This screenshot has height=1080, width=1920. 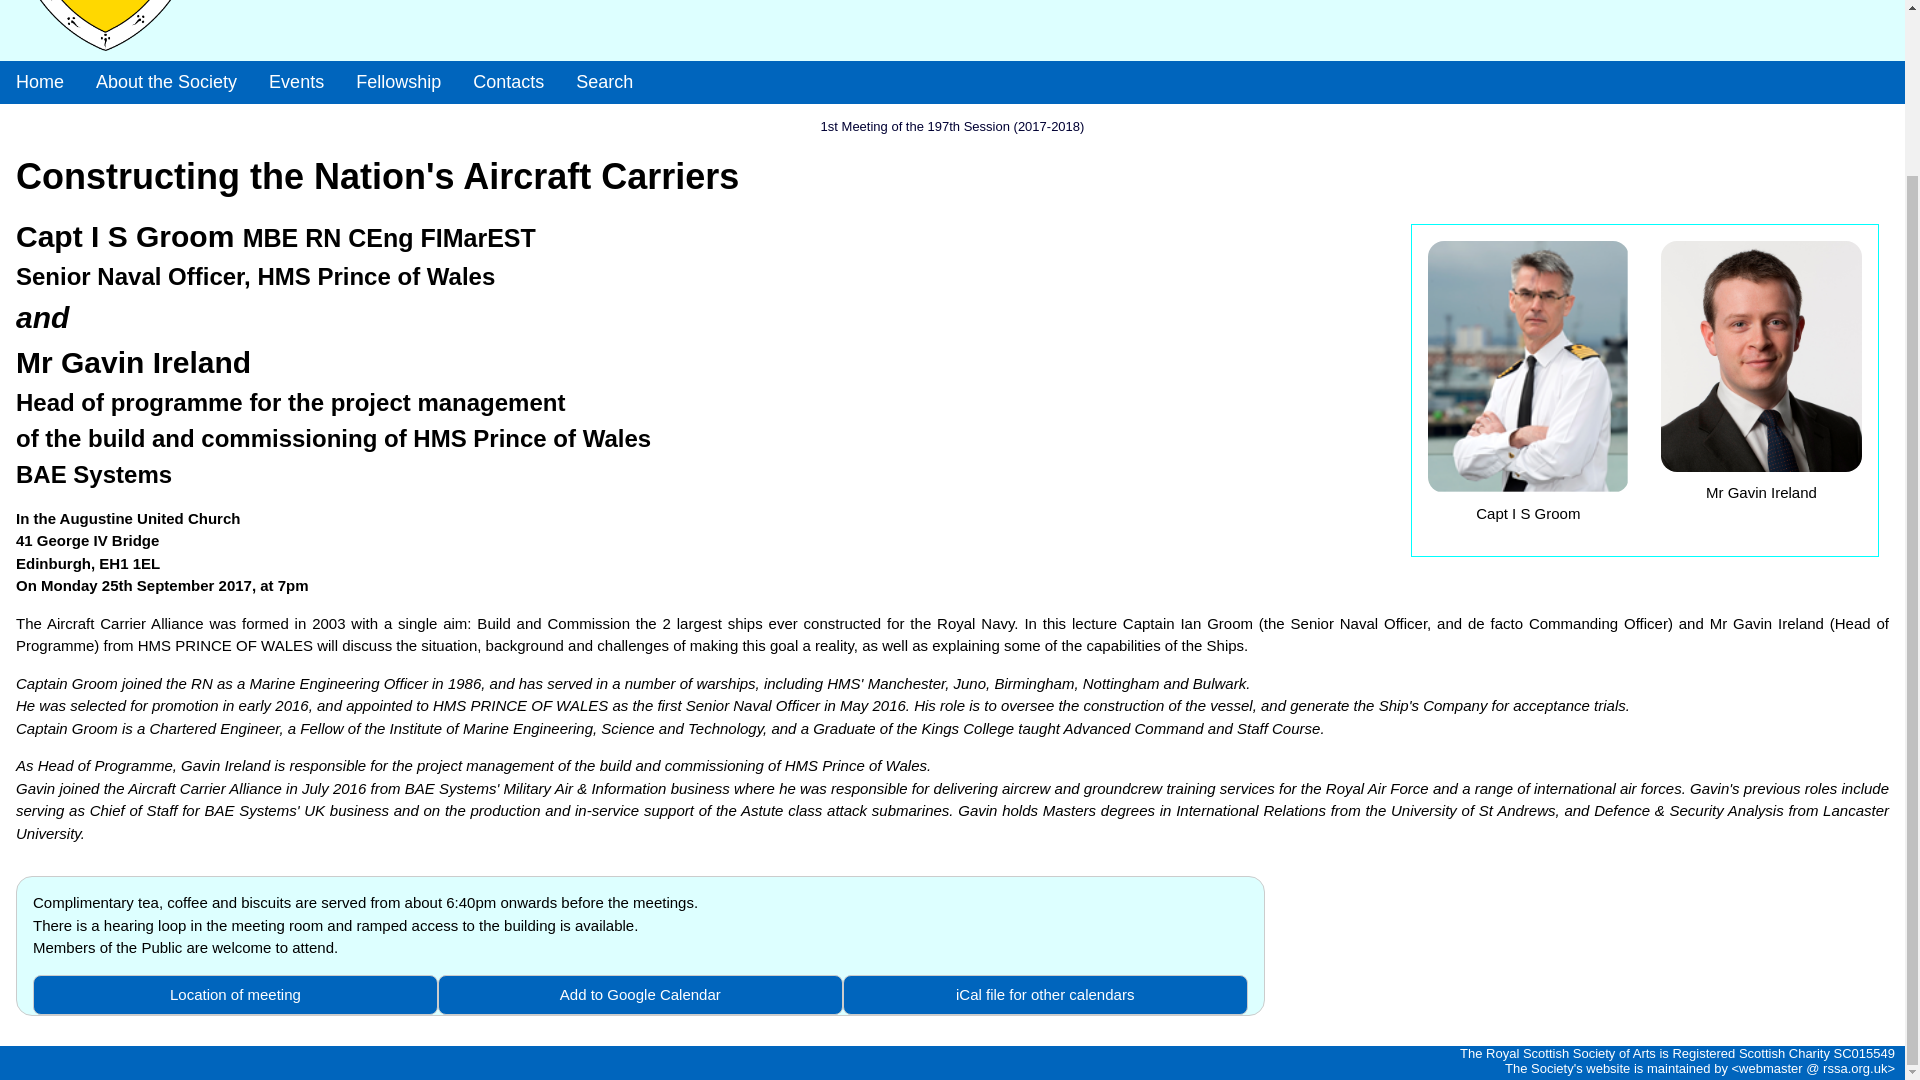 I want to click on Contacts, so click(x=508, y=82).